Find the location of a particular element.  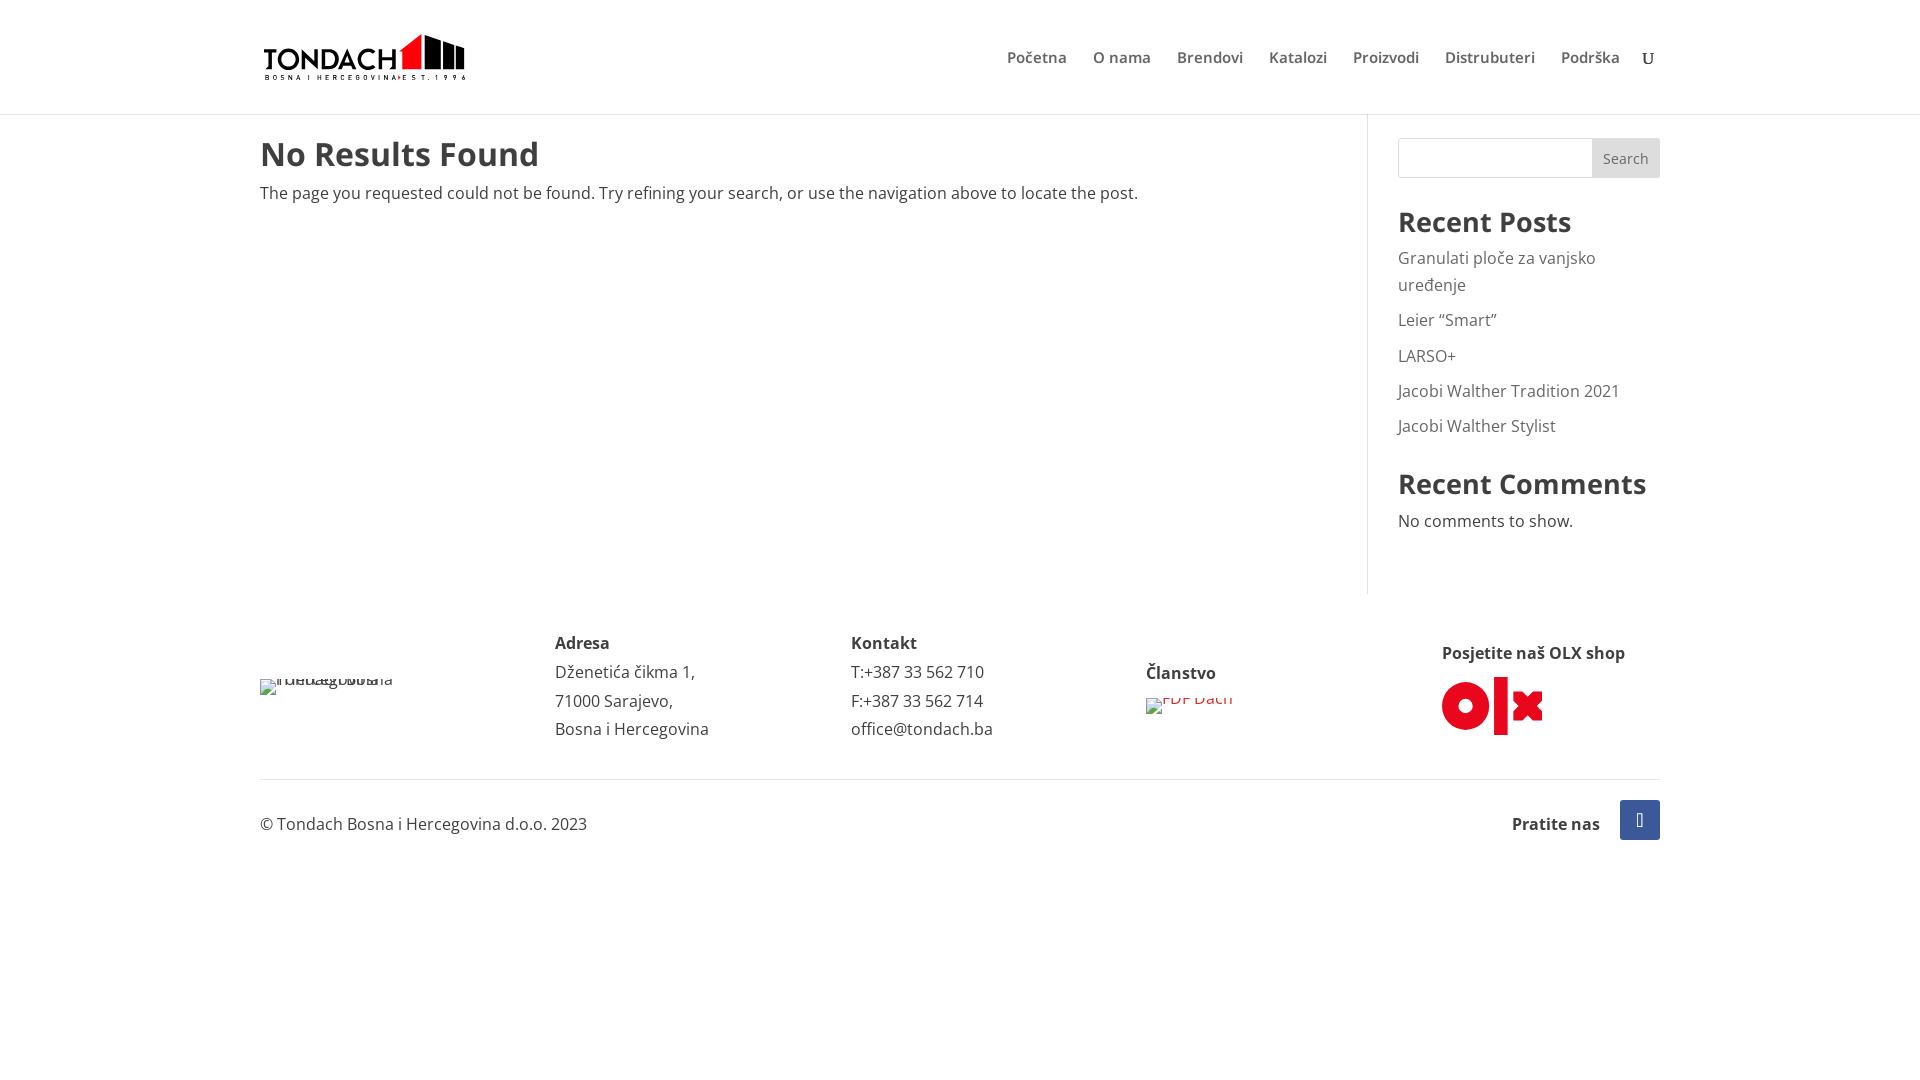

Brendovi is located at coordinates (1210, 82).